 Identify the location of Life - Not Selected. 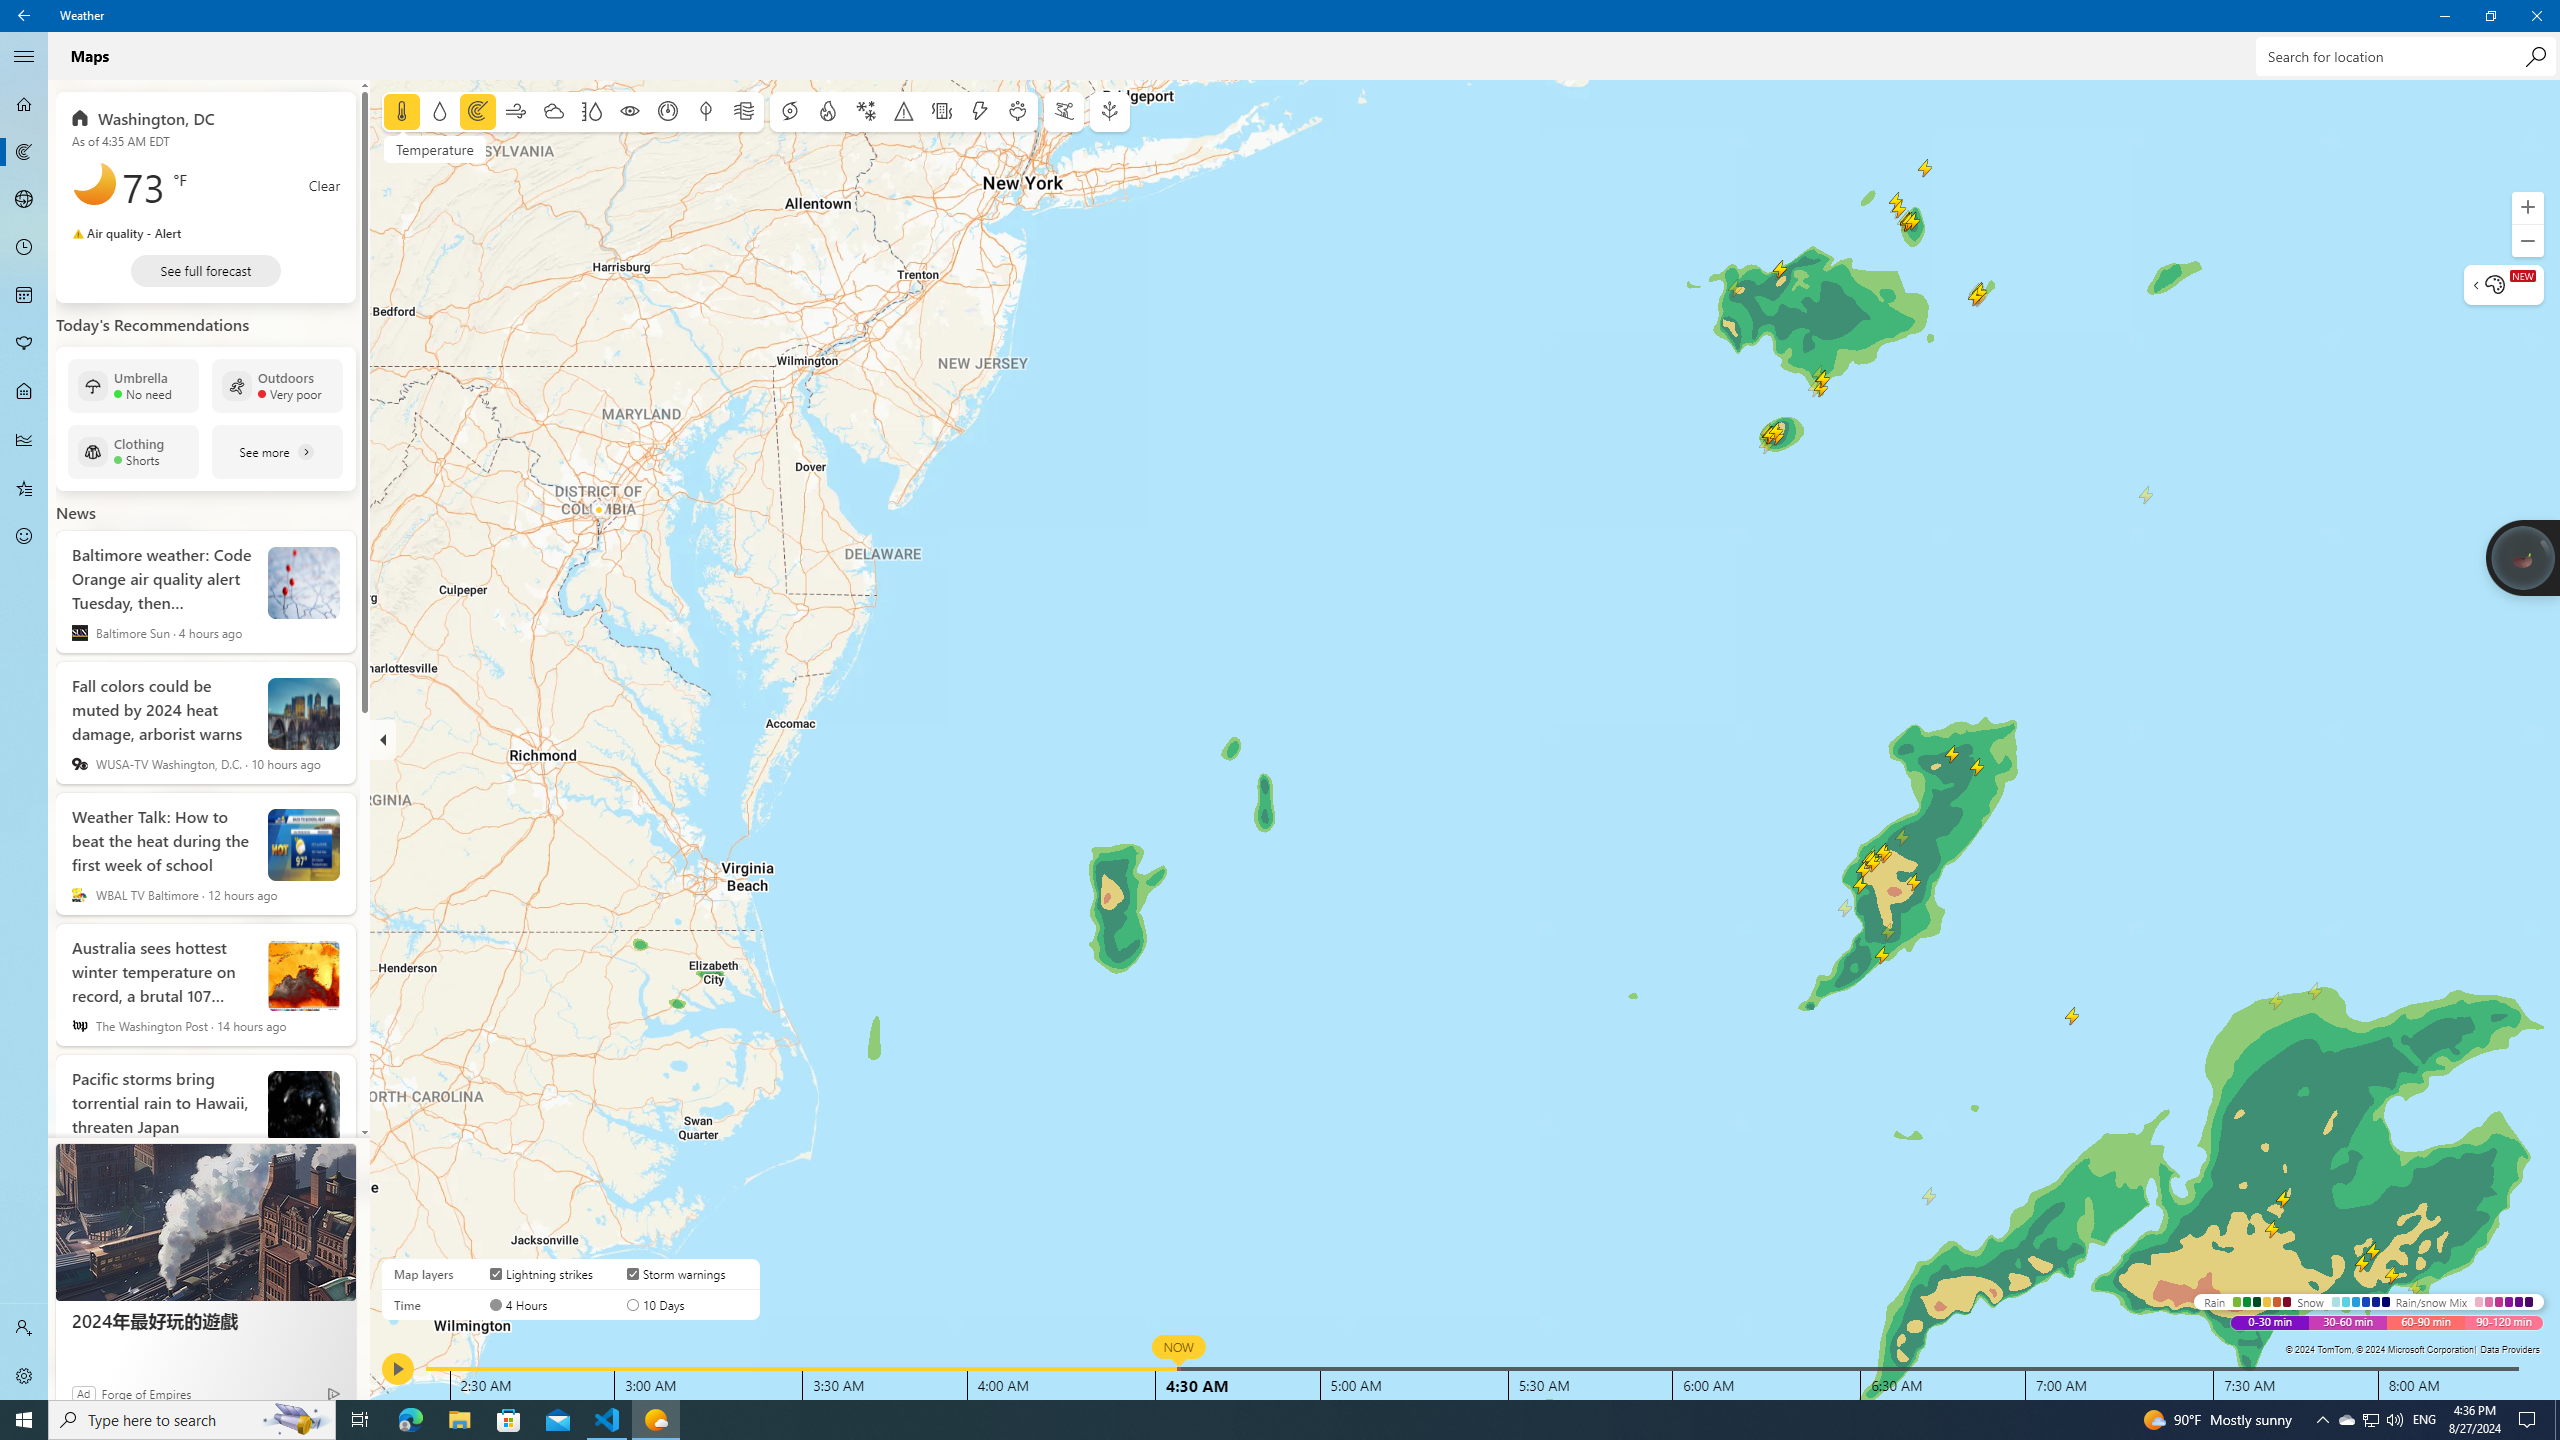
(410, 1420).